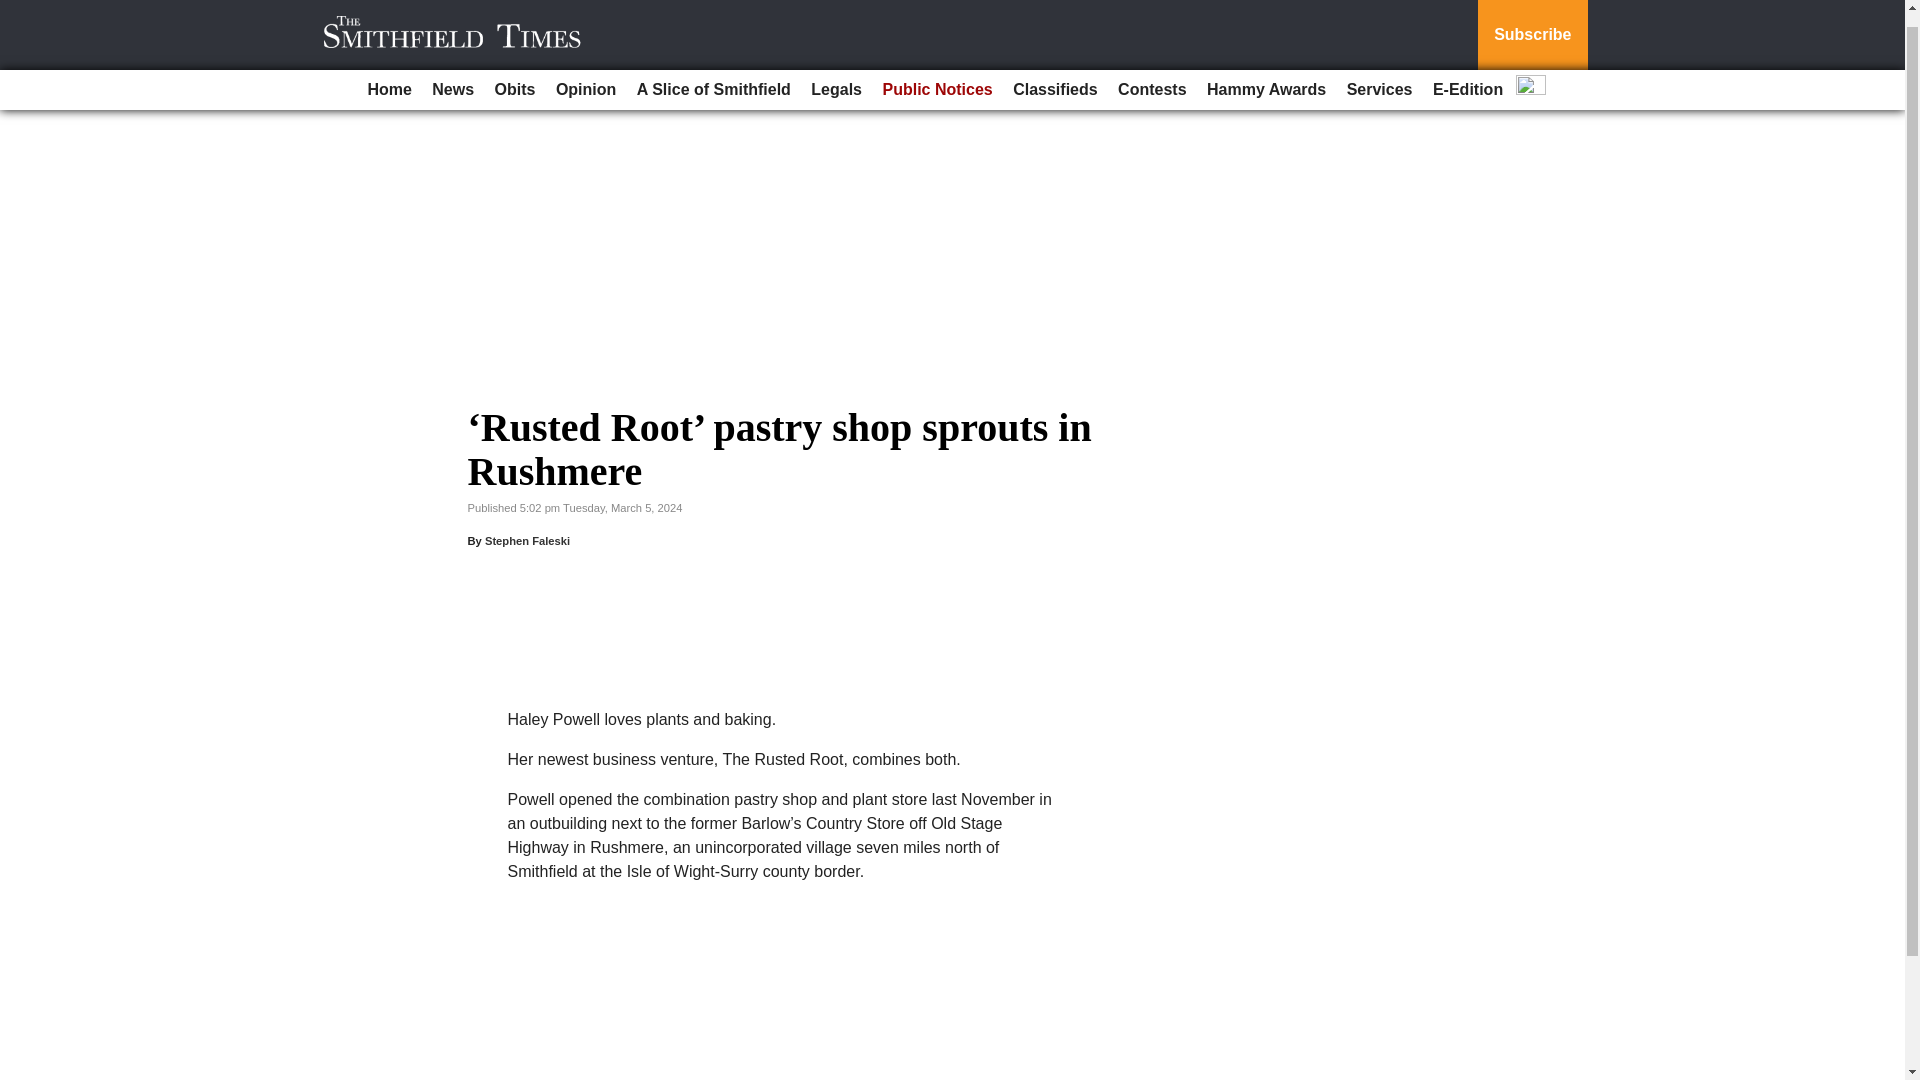 This screenshot has width=1920, height=1080. I want to click on Legals, so click(836, 75).